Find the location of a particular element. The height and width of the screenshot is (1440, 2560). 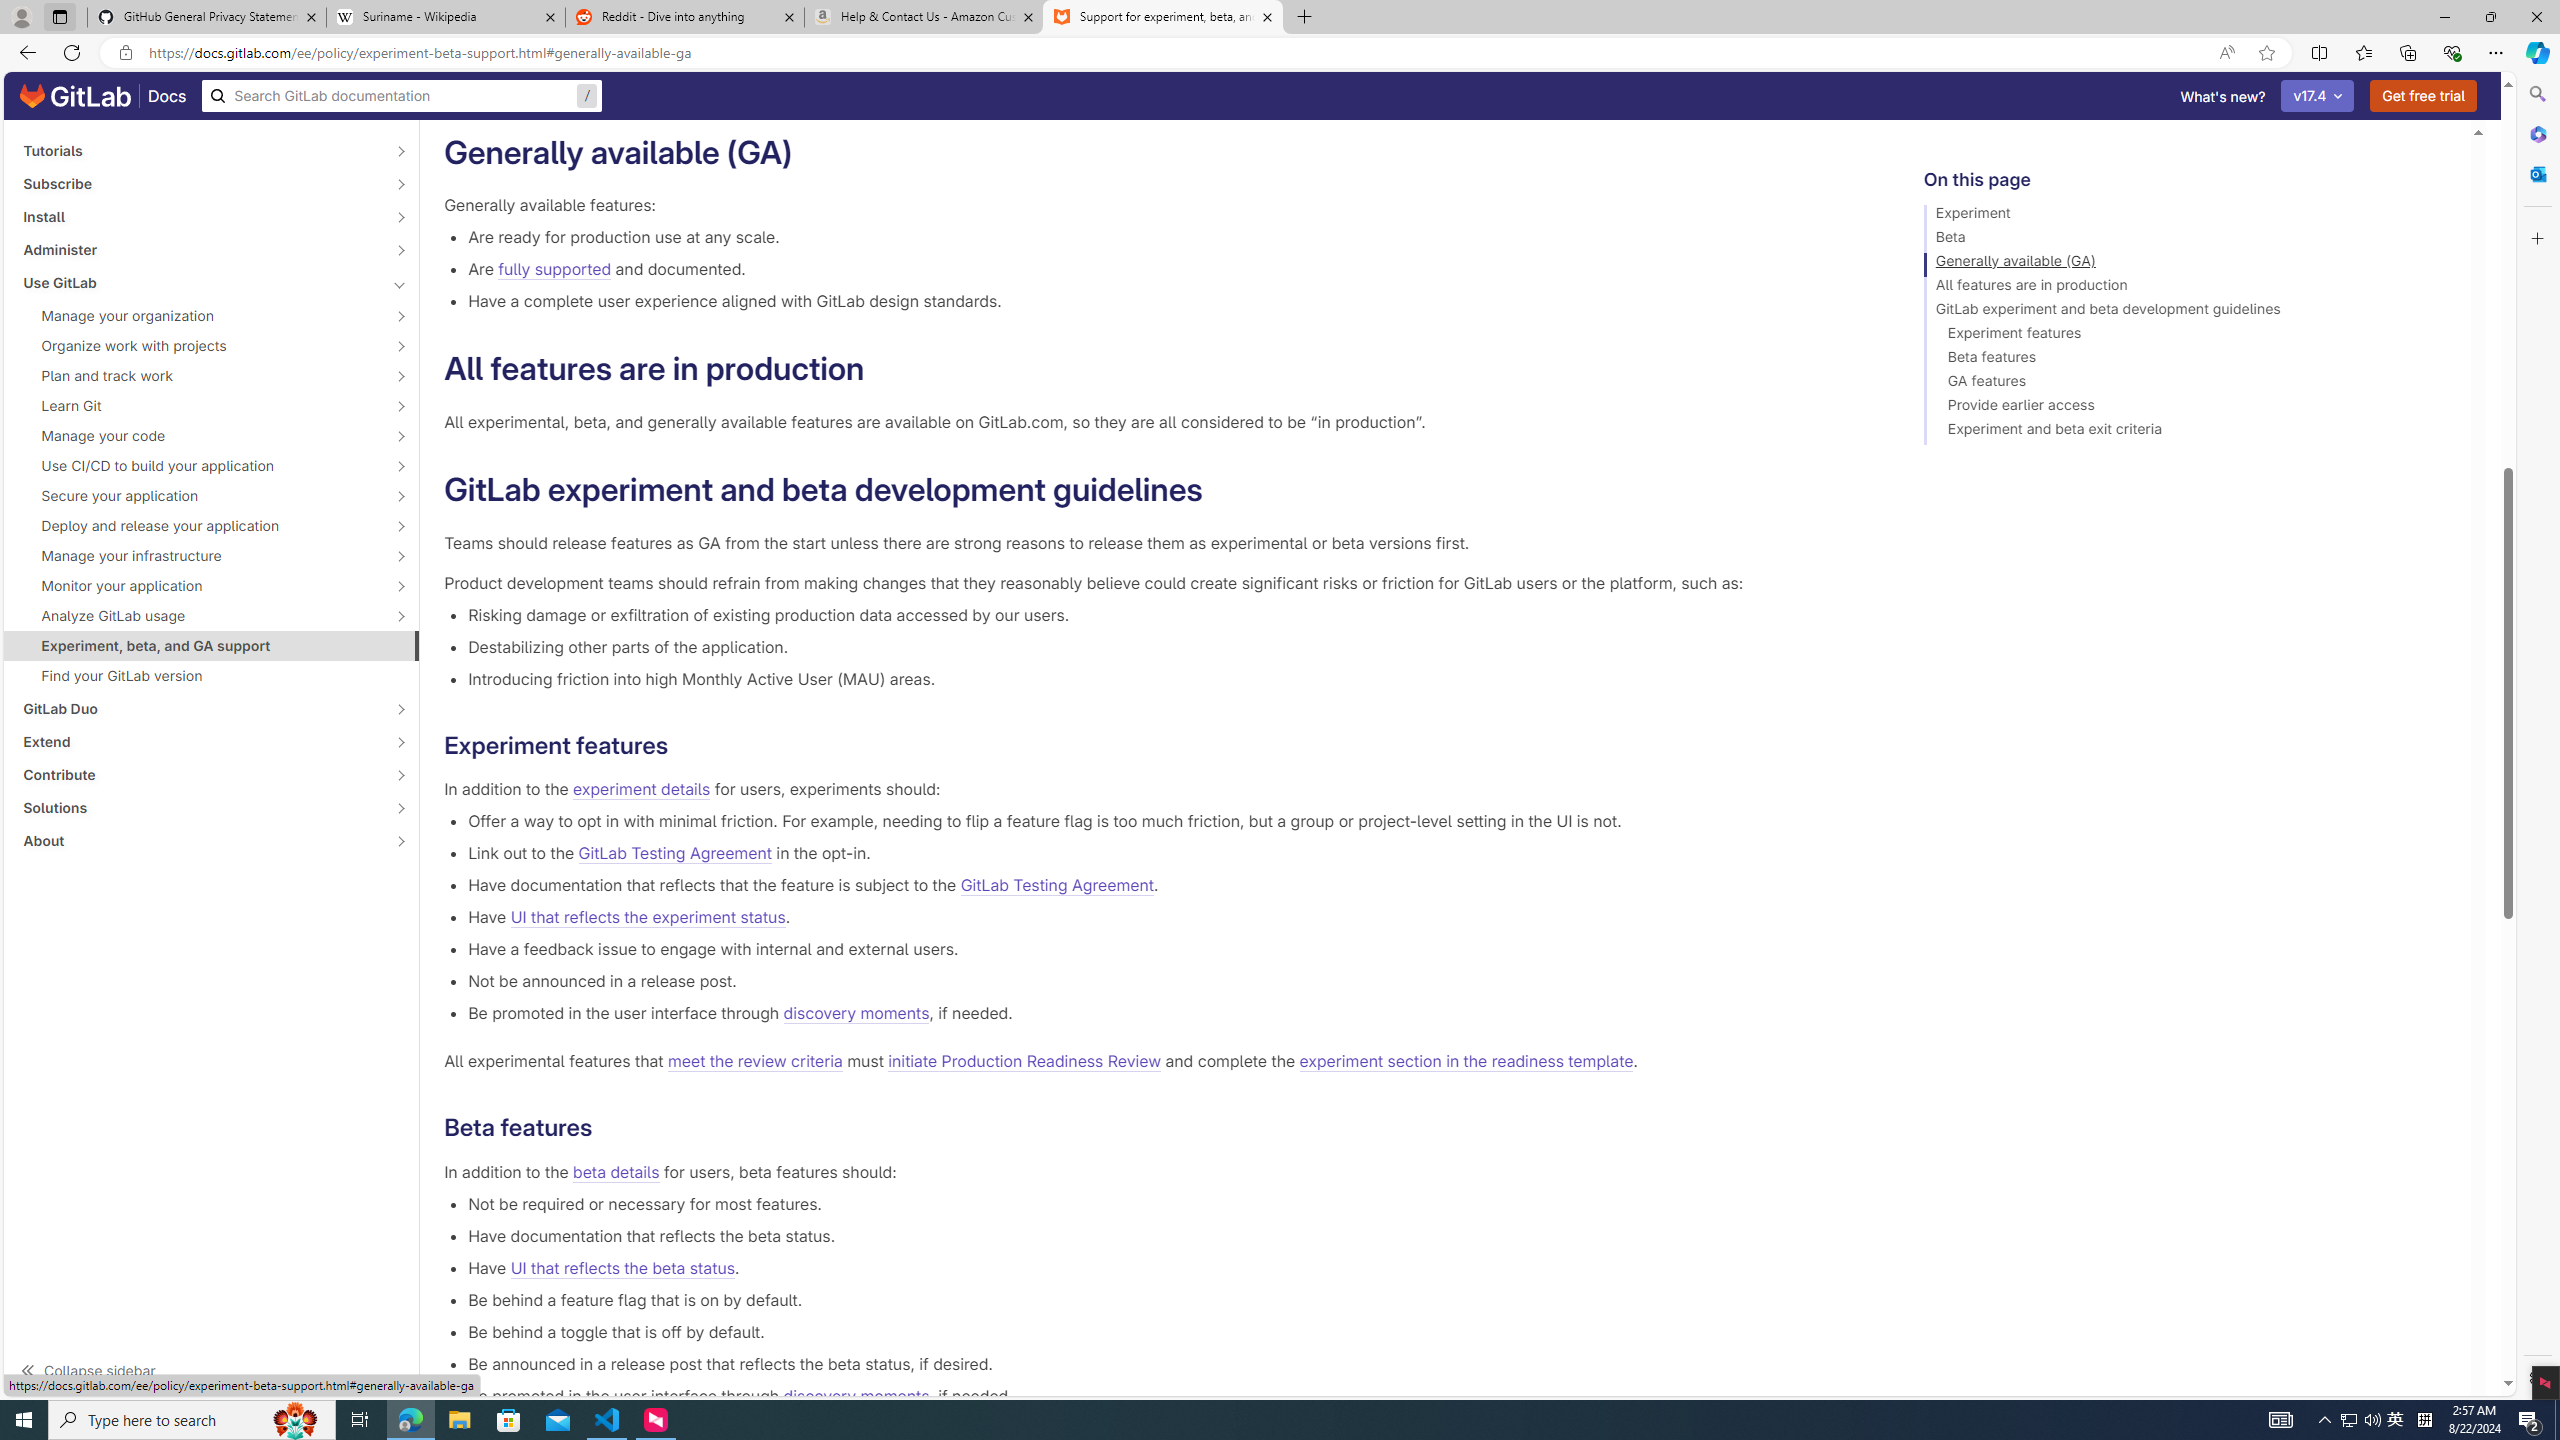

Have a user experience that is complete or near completion. is located at coordinates (1164, 84).